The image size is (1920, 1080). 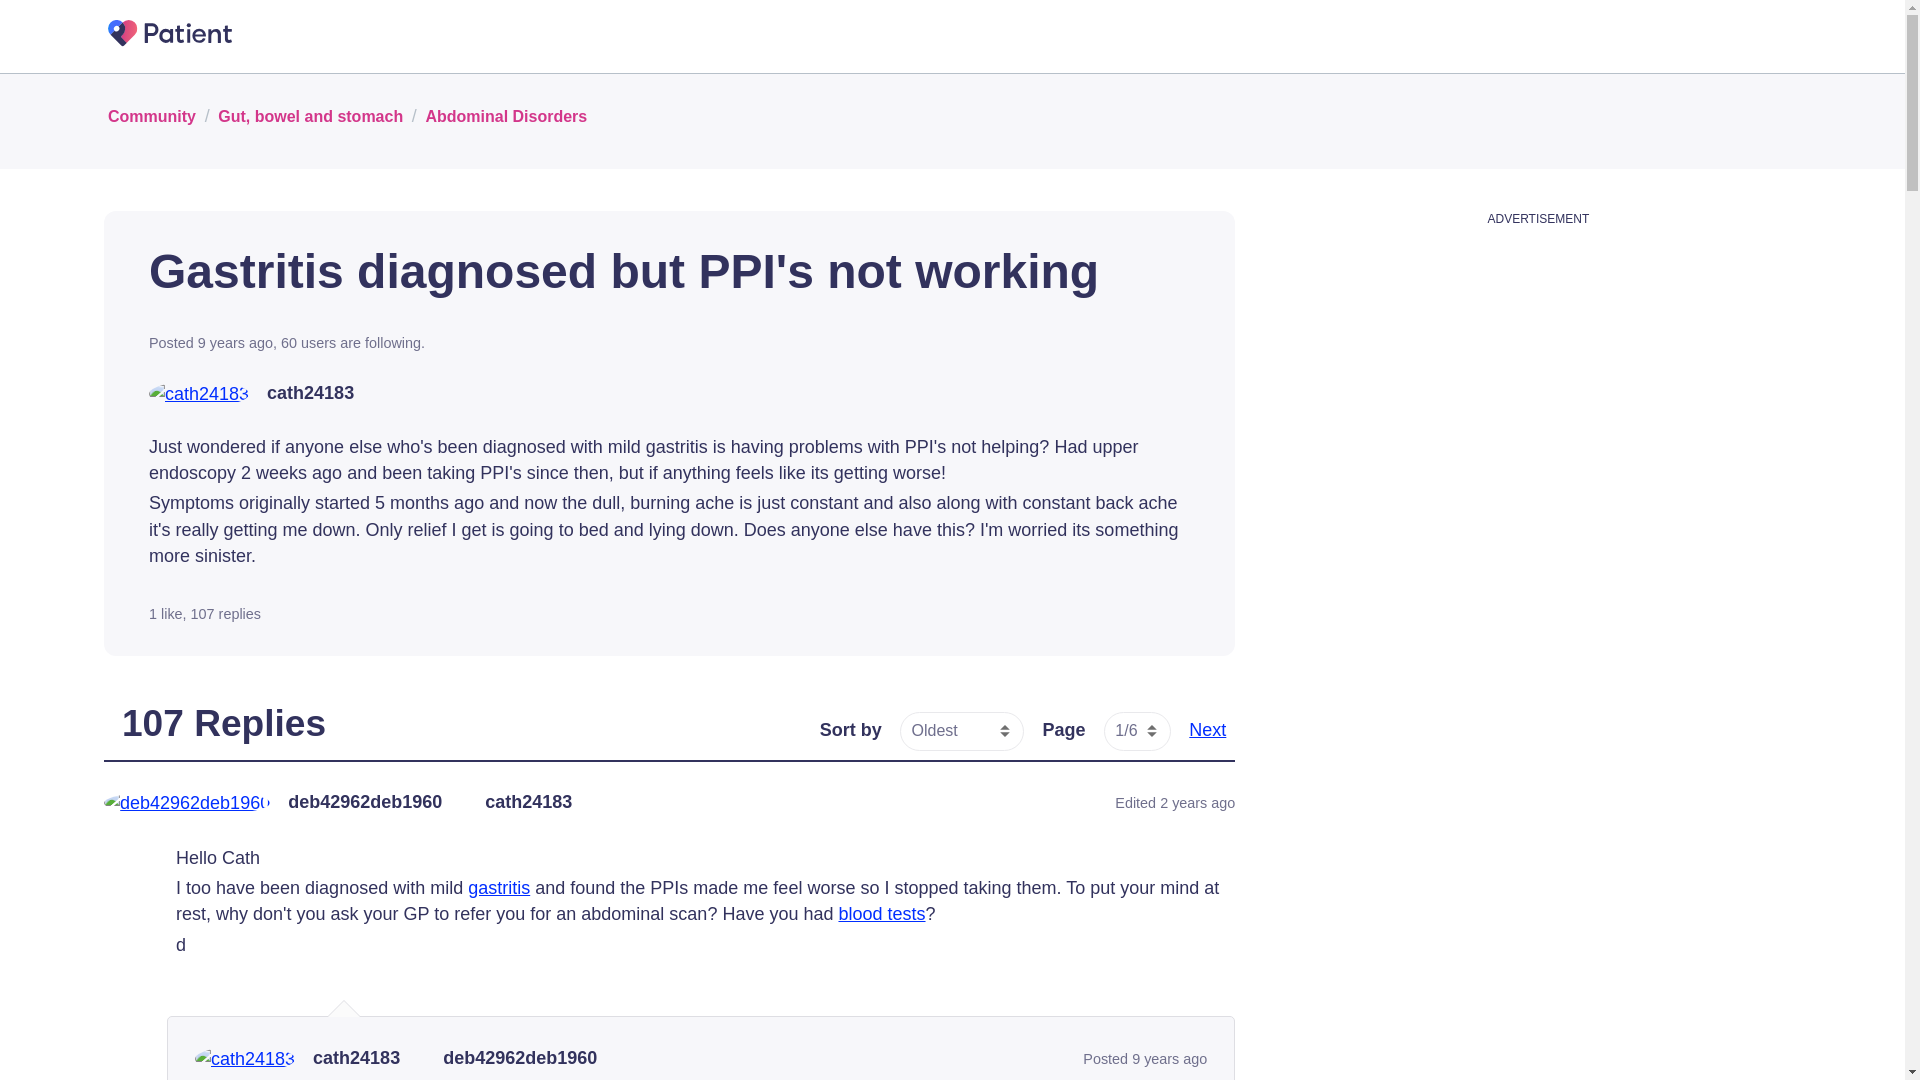 What do you see at coordinates (506, 115) in the screenshot?
I see `Abdominal Disorders` at bounding box center [506, 115].